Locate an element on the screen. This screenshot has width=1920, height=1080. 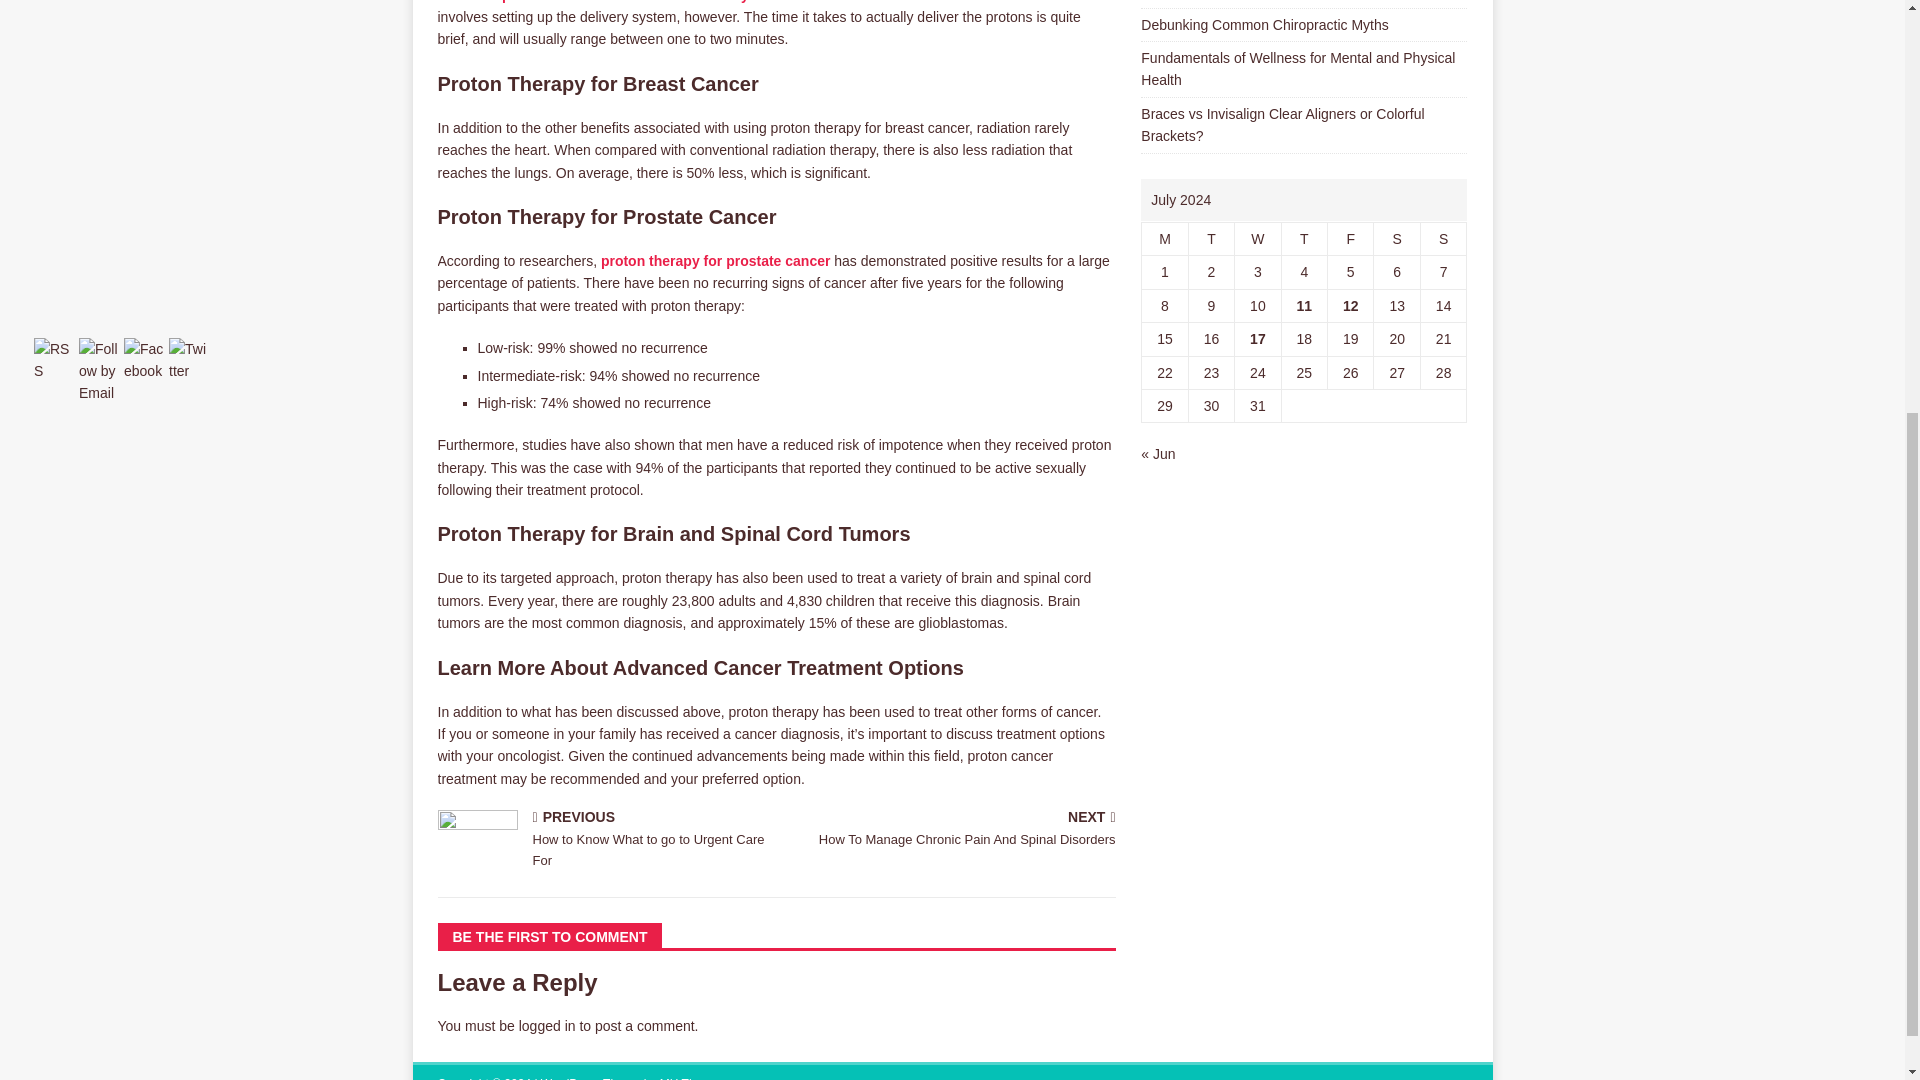
Braces vs Invisalign Clear Aligners or Colorful Brackets? is located at coordinates (1282, 124).